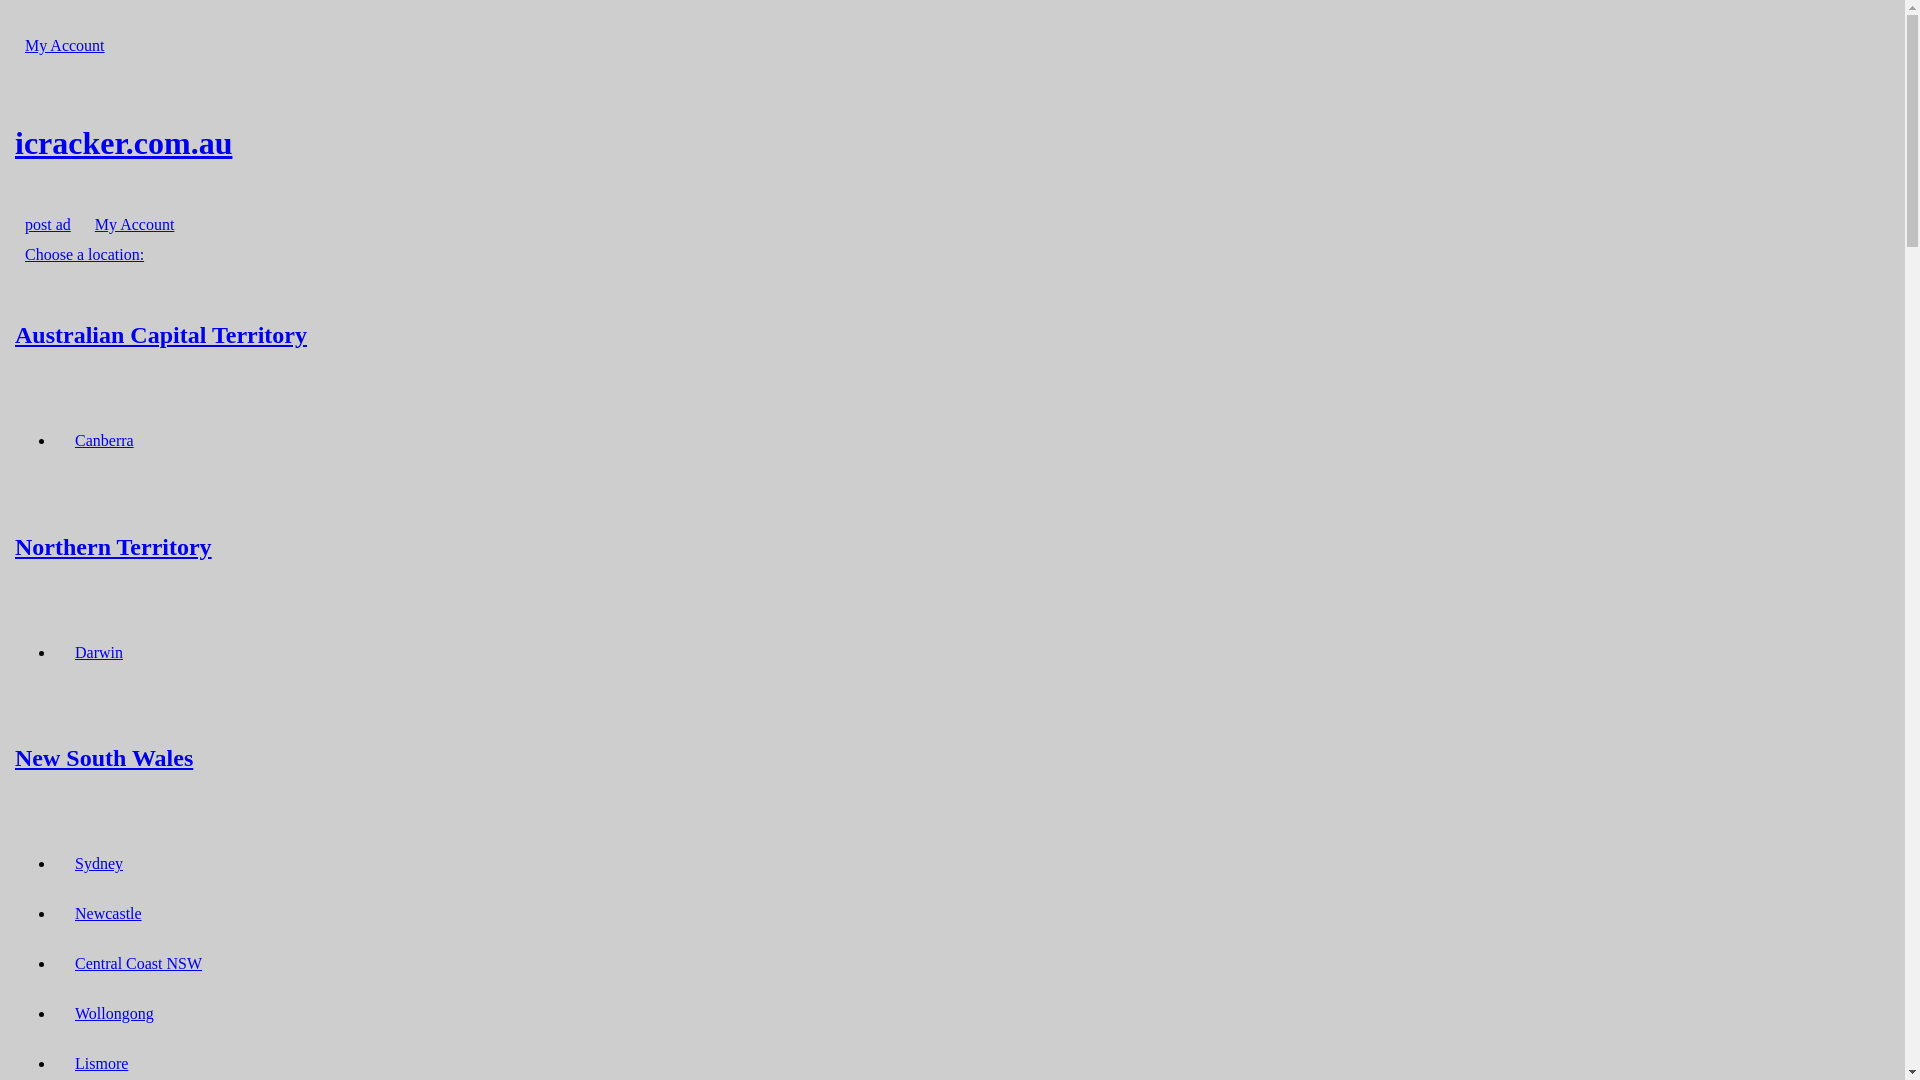 The height and width of the screenshot is (1080, 1920). I want to click on icracker.com.au, so click(952, 143).